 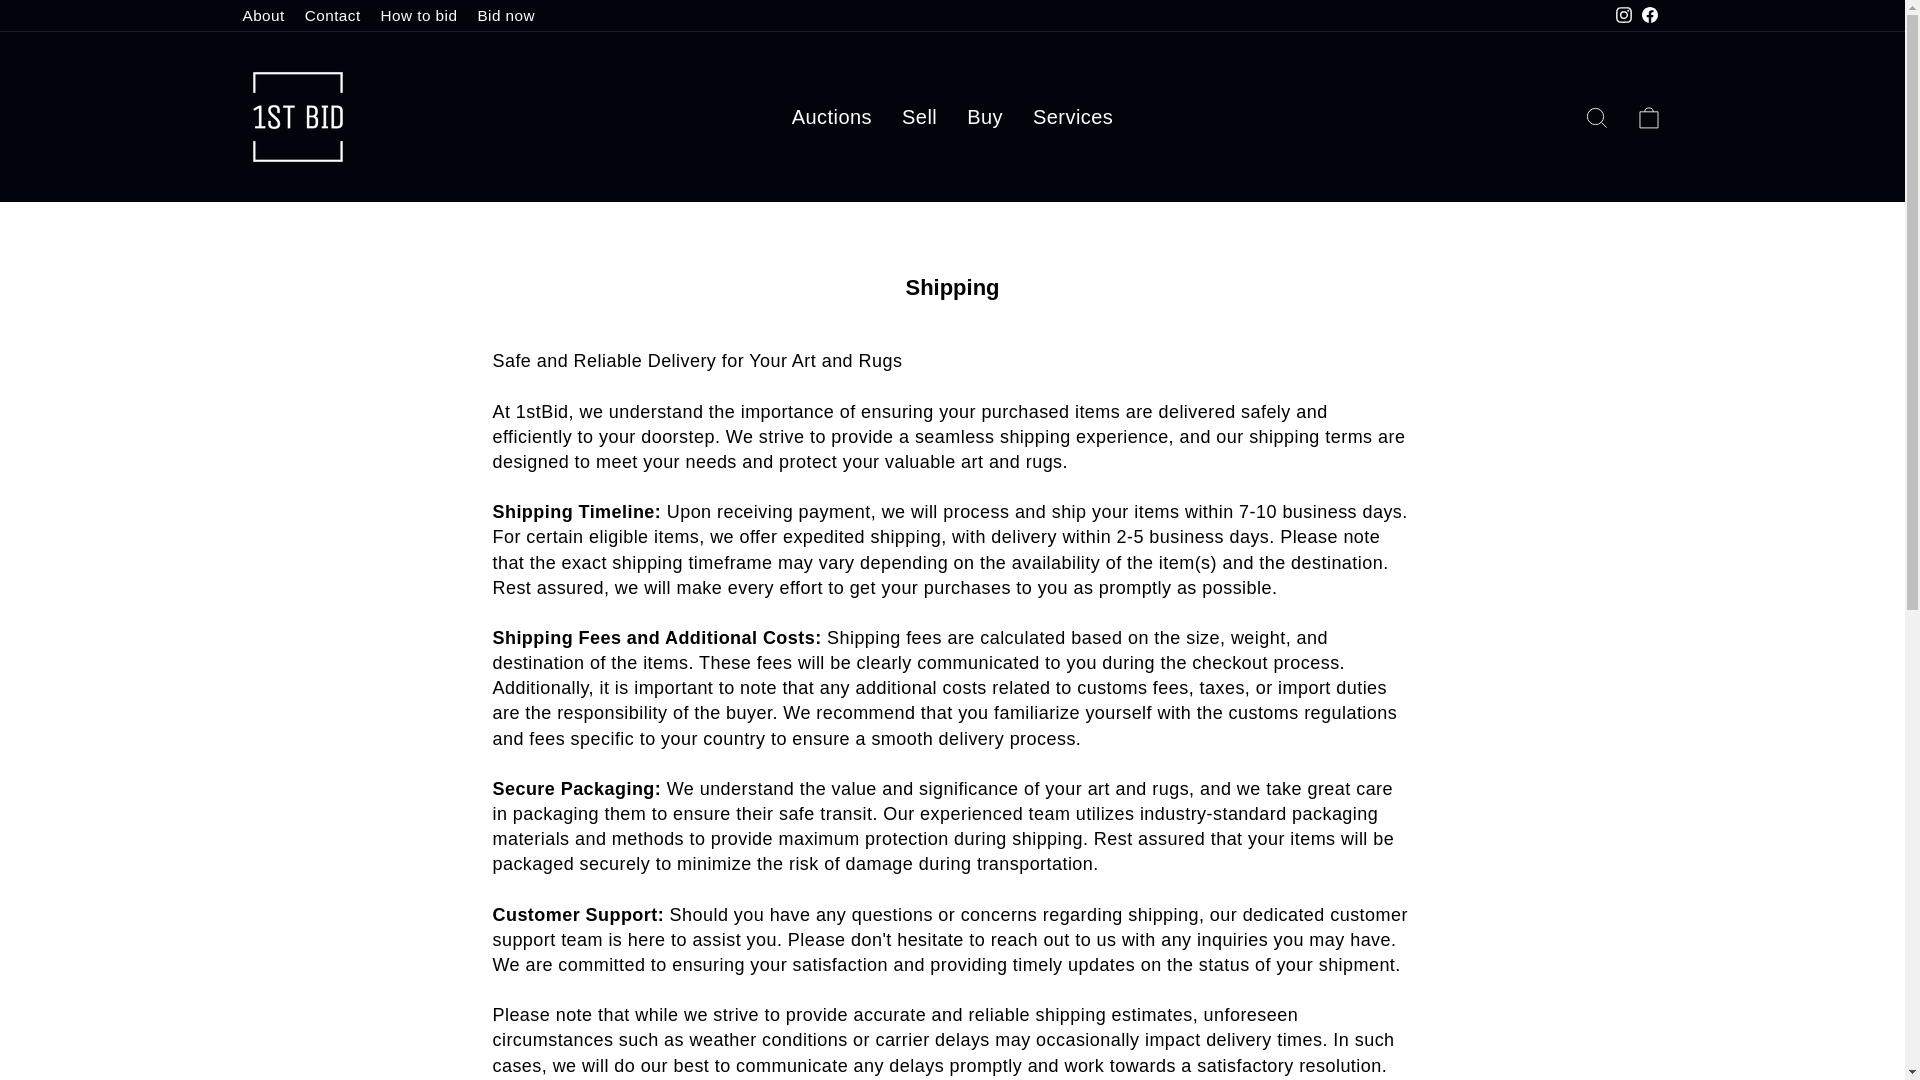 I want to click on Cart, so click(x=1648, y=118).